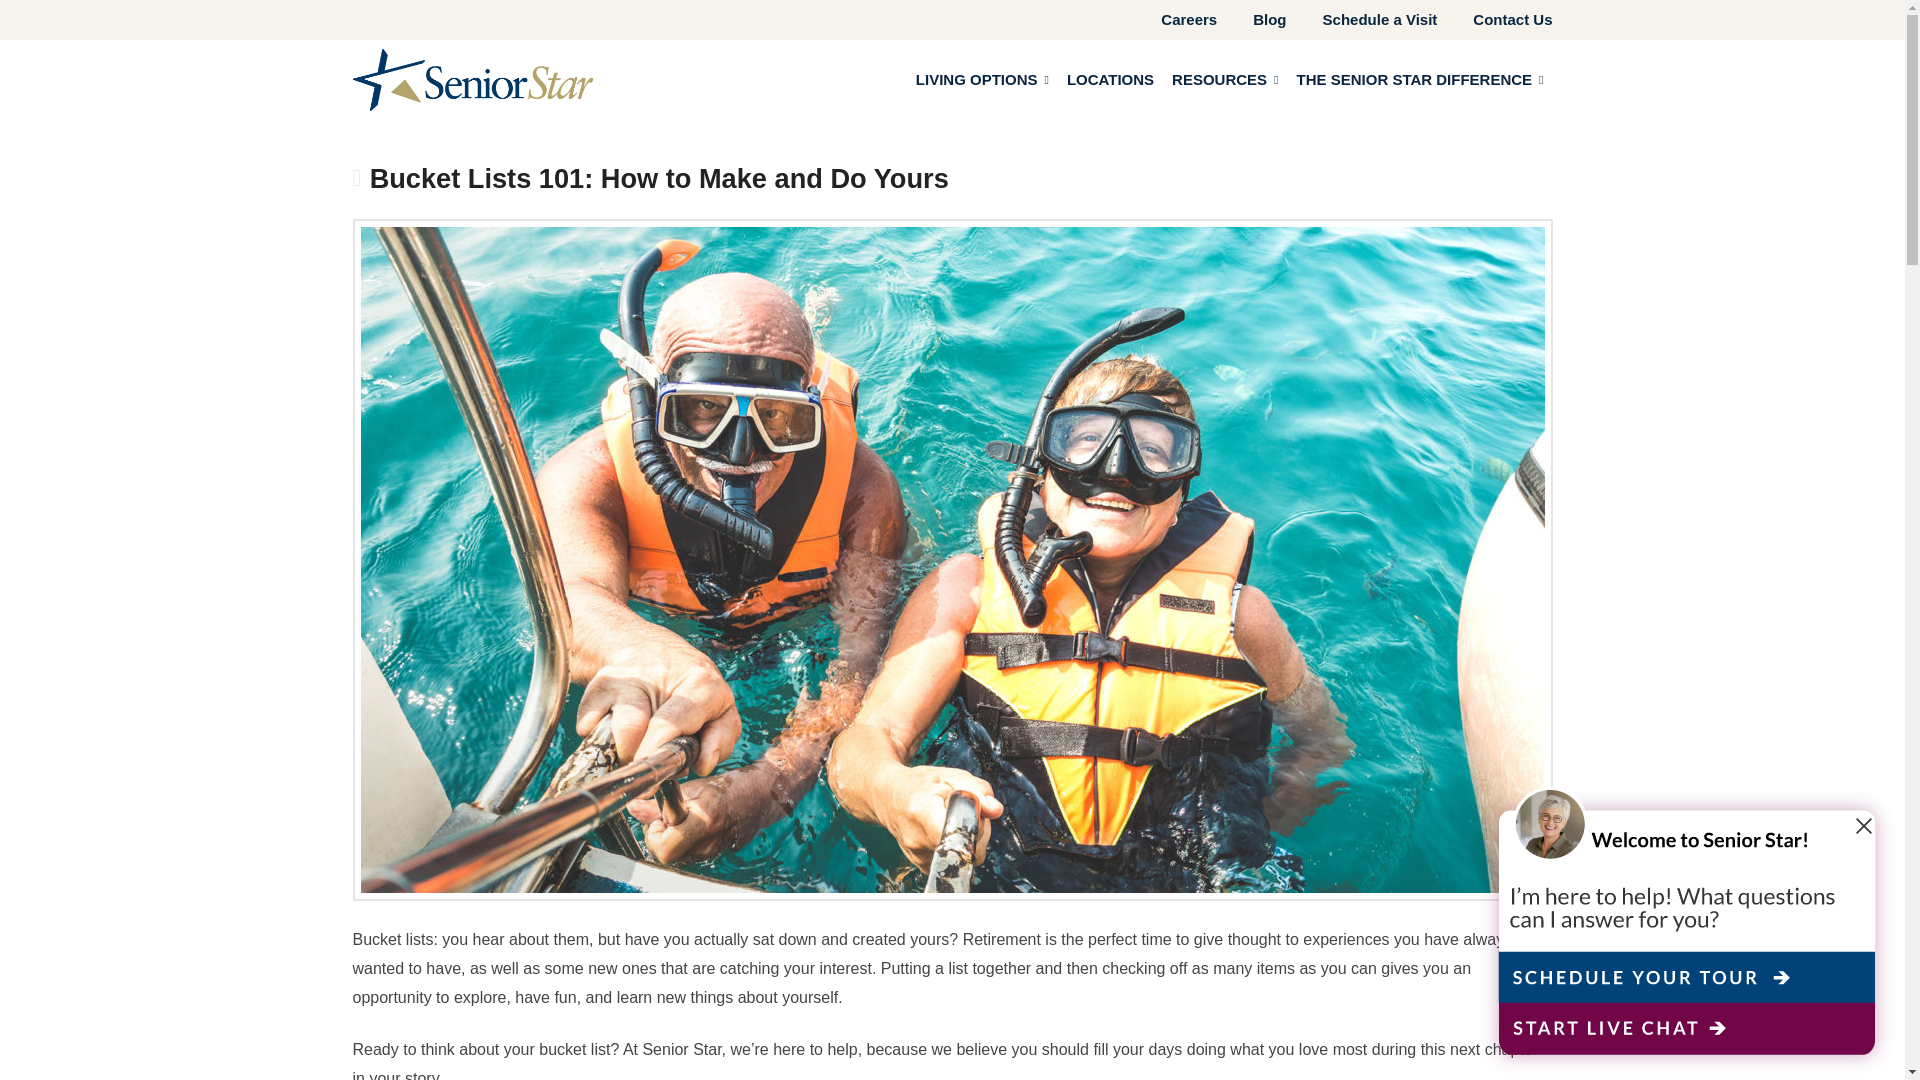 The width and height of the screenshot is (1920, 1080). What do you see at coordinates (1224, 80) in the screenshot?
I see `RESOURCES` at bounding box center [1224, 80].